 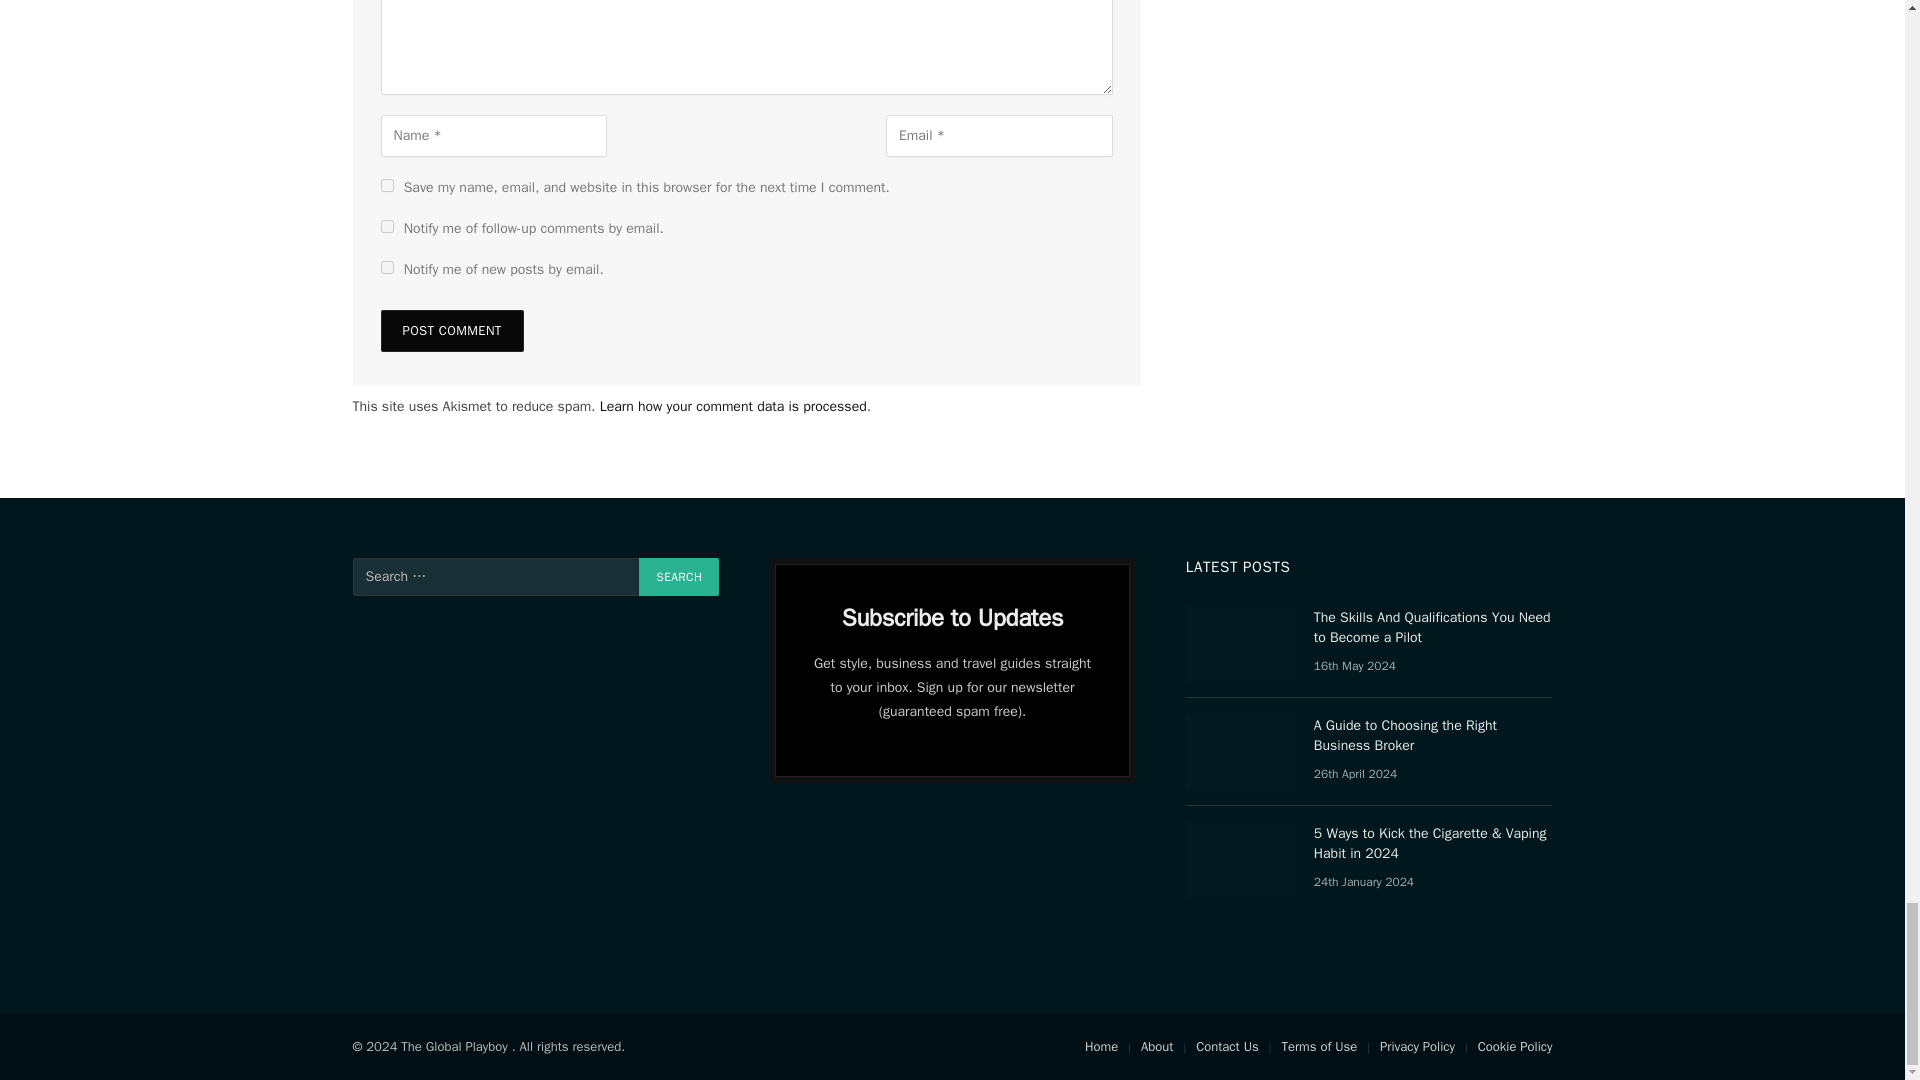 I want to click on yes, so click(x=386, y=186).